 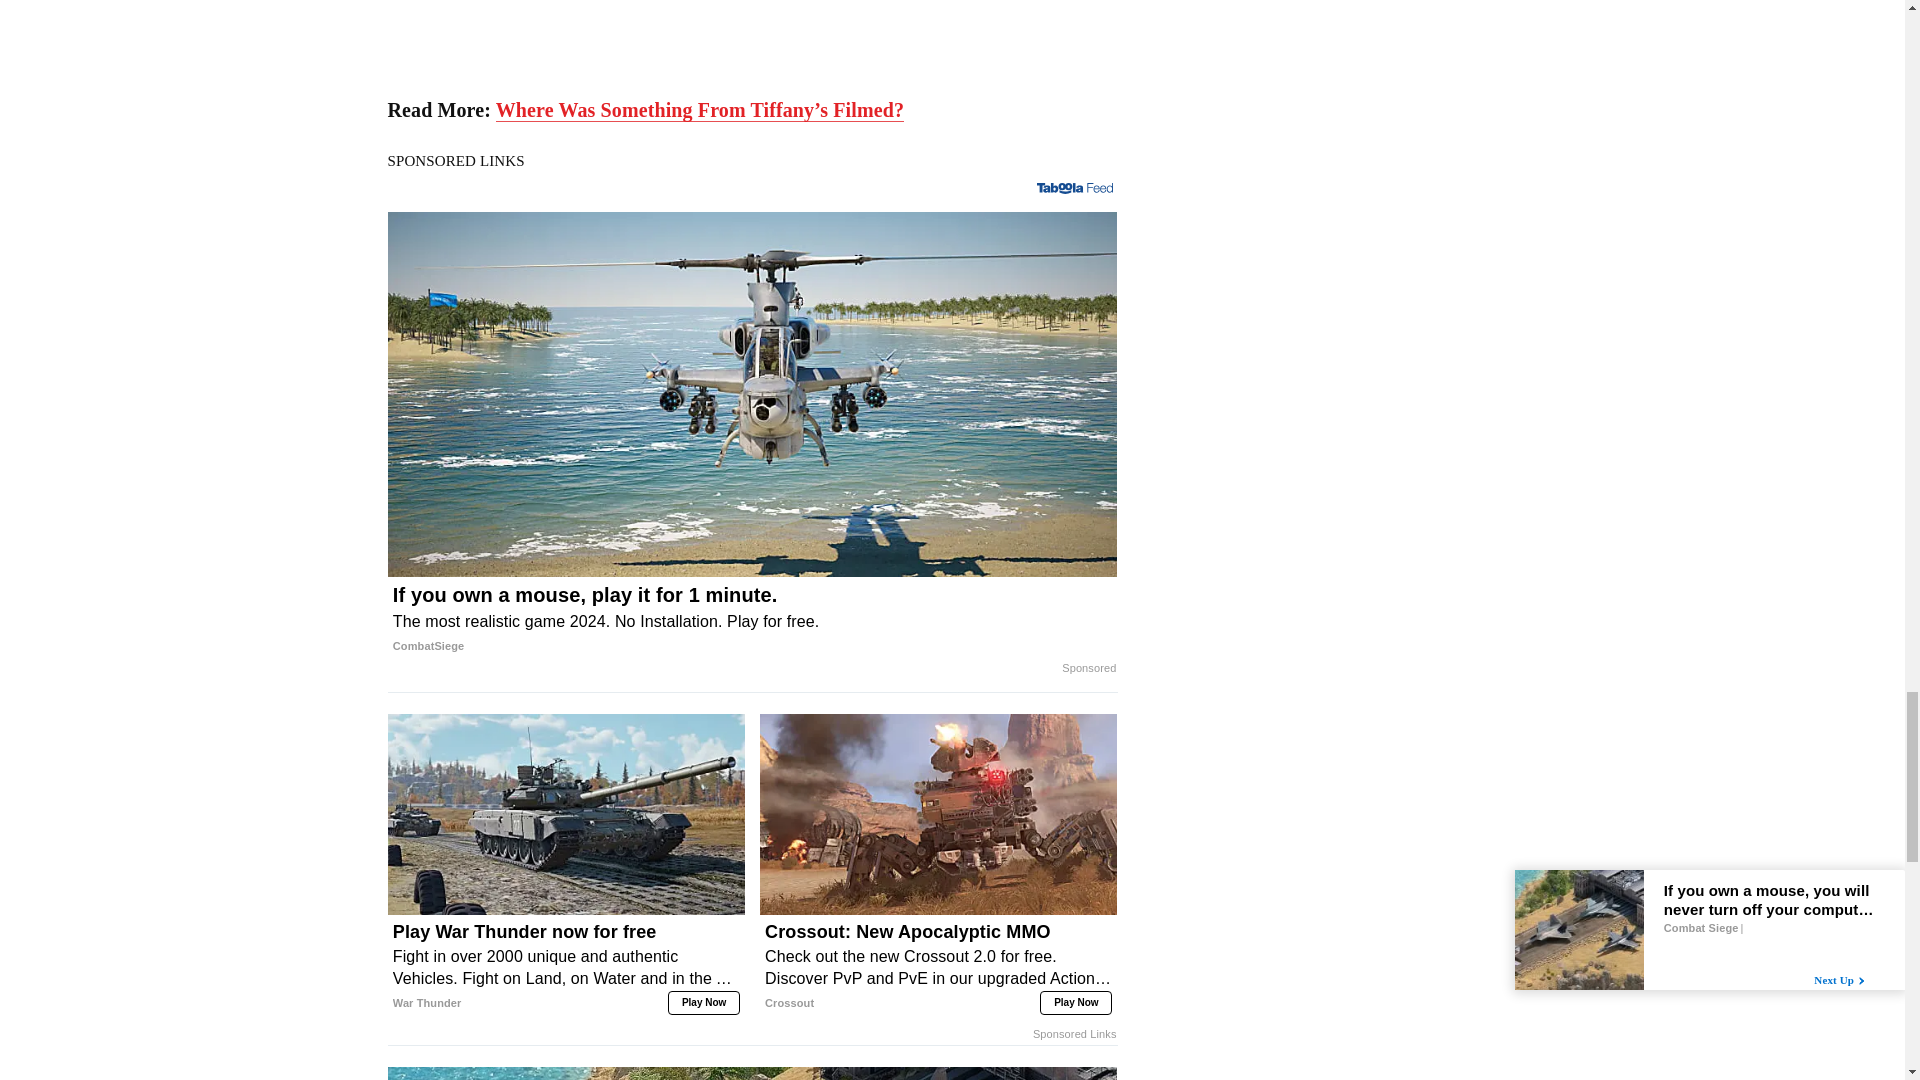 I want to click on Sponsored, so click(x=1088, y=668).